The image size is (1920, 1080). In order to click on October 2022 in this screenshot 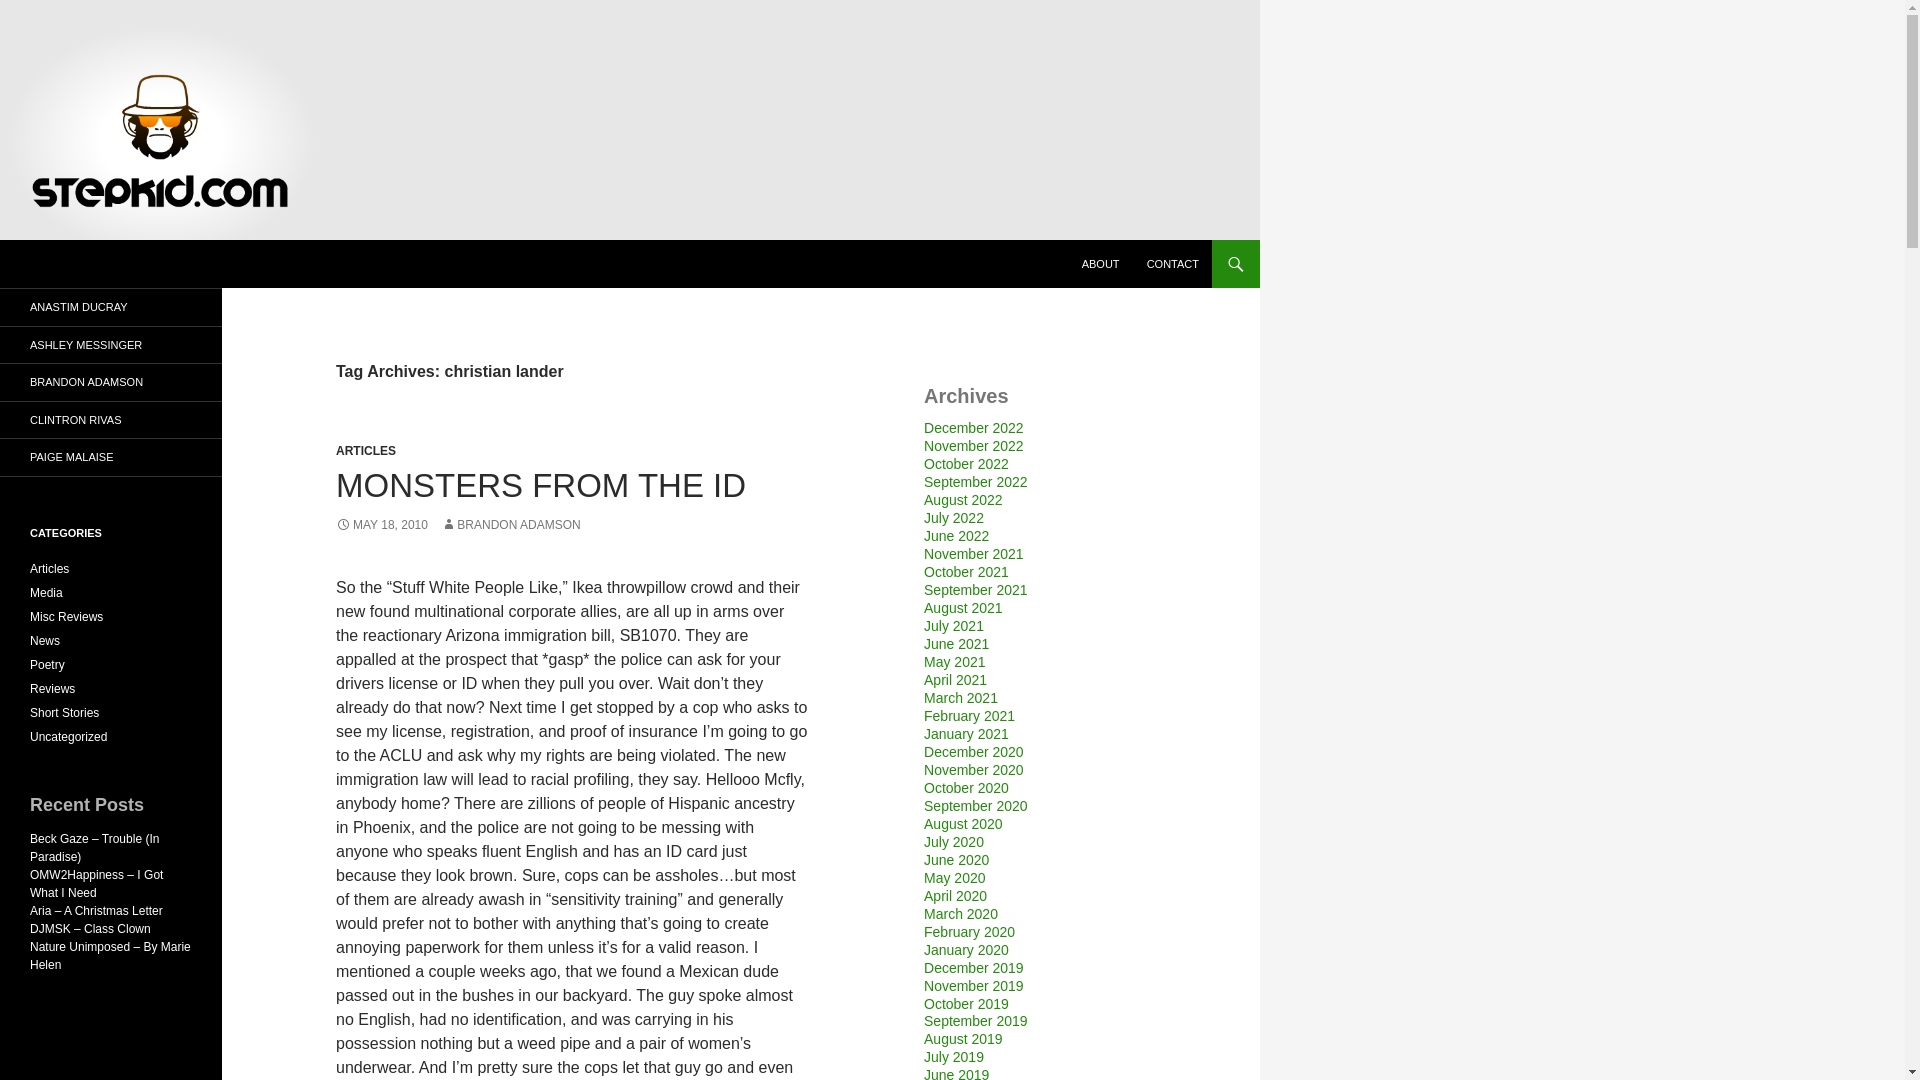, I will do `click(966, 463)`.